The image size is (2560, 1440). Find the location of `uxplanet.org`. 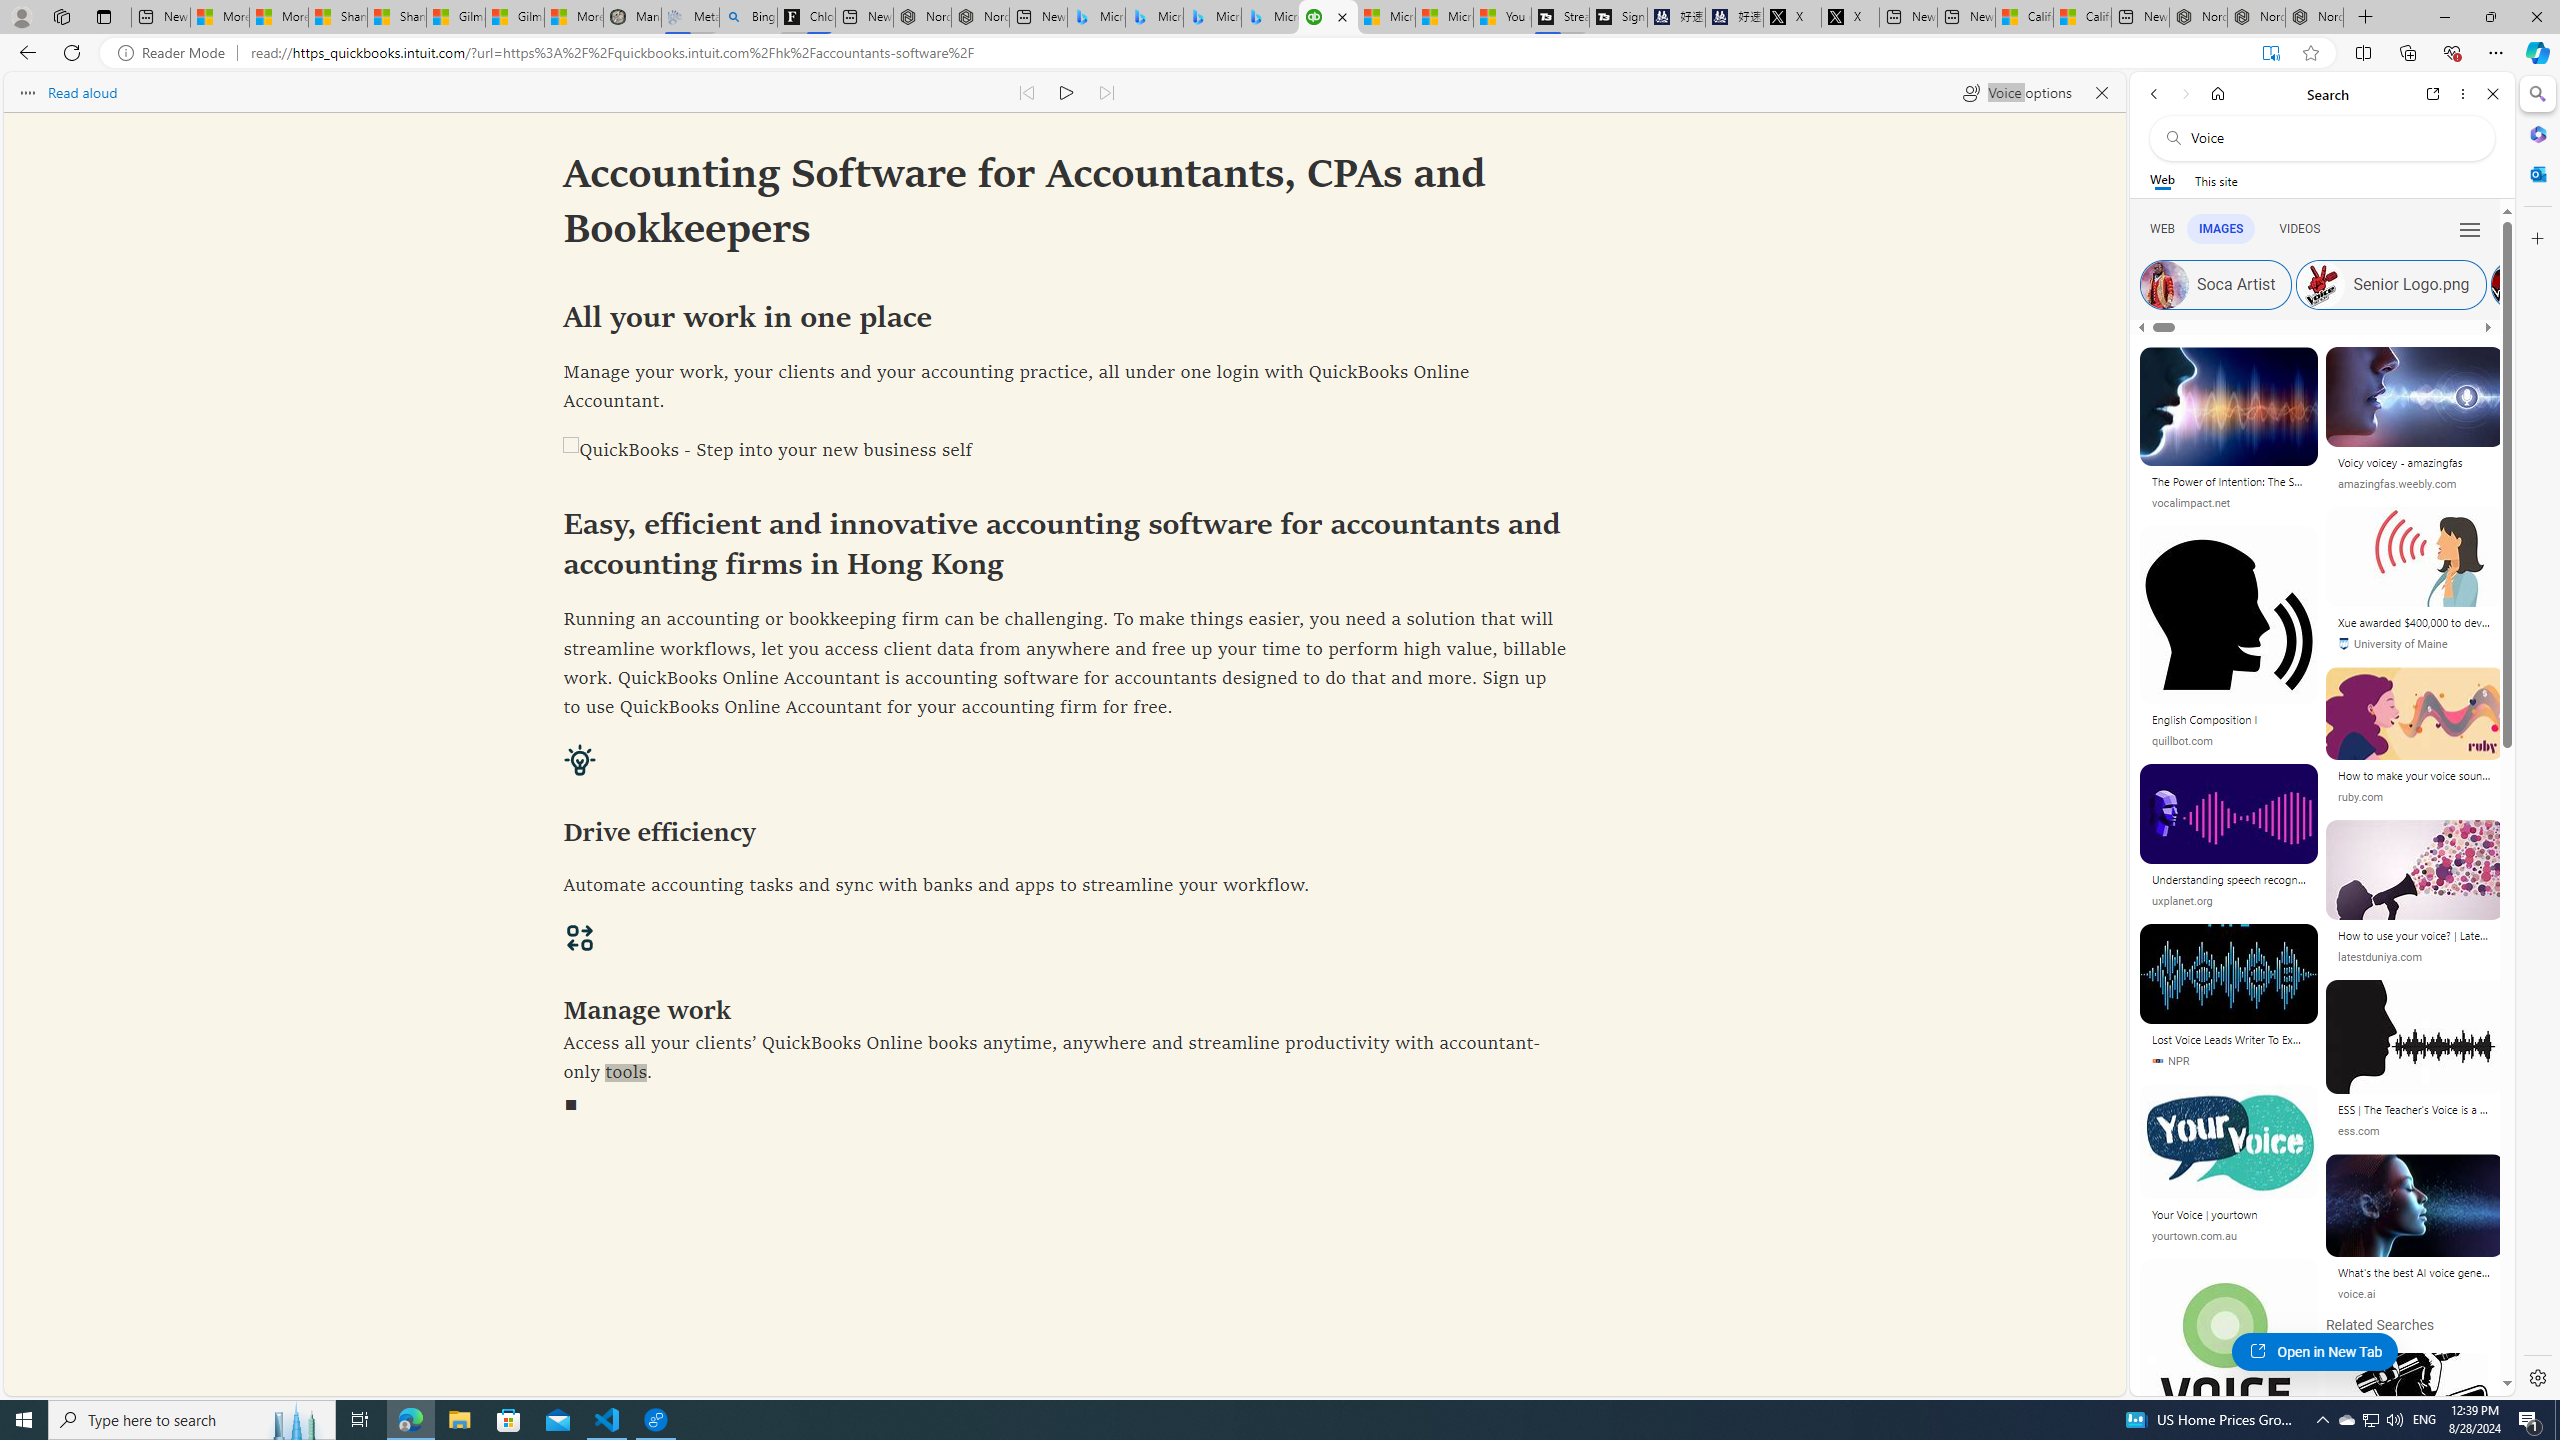

uxplanet.org is located at coordinates (2229, 902).